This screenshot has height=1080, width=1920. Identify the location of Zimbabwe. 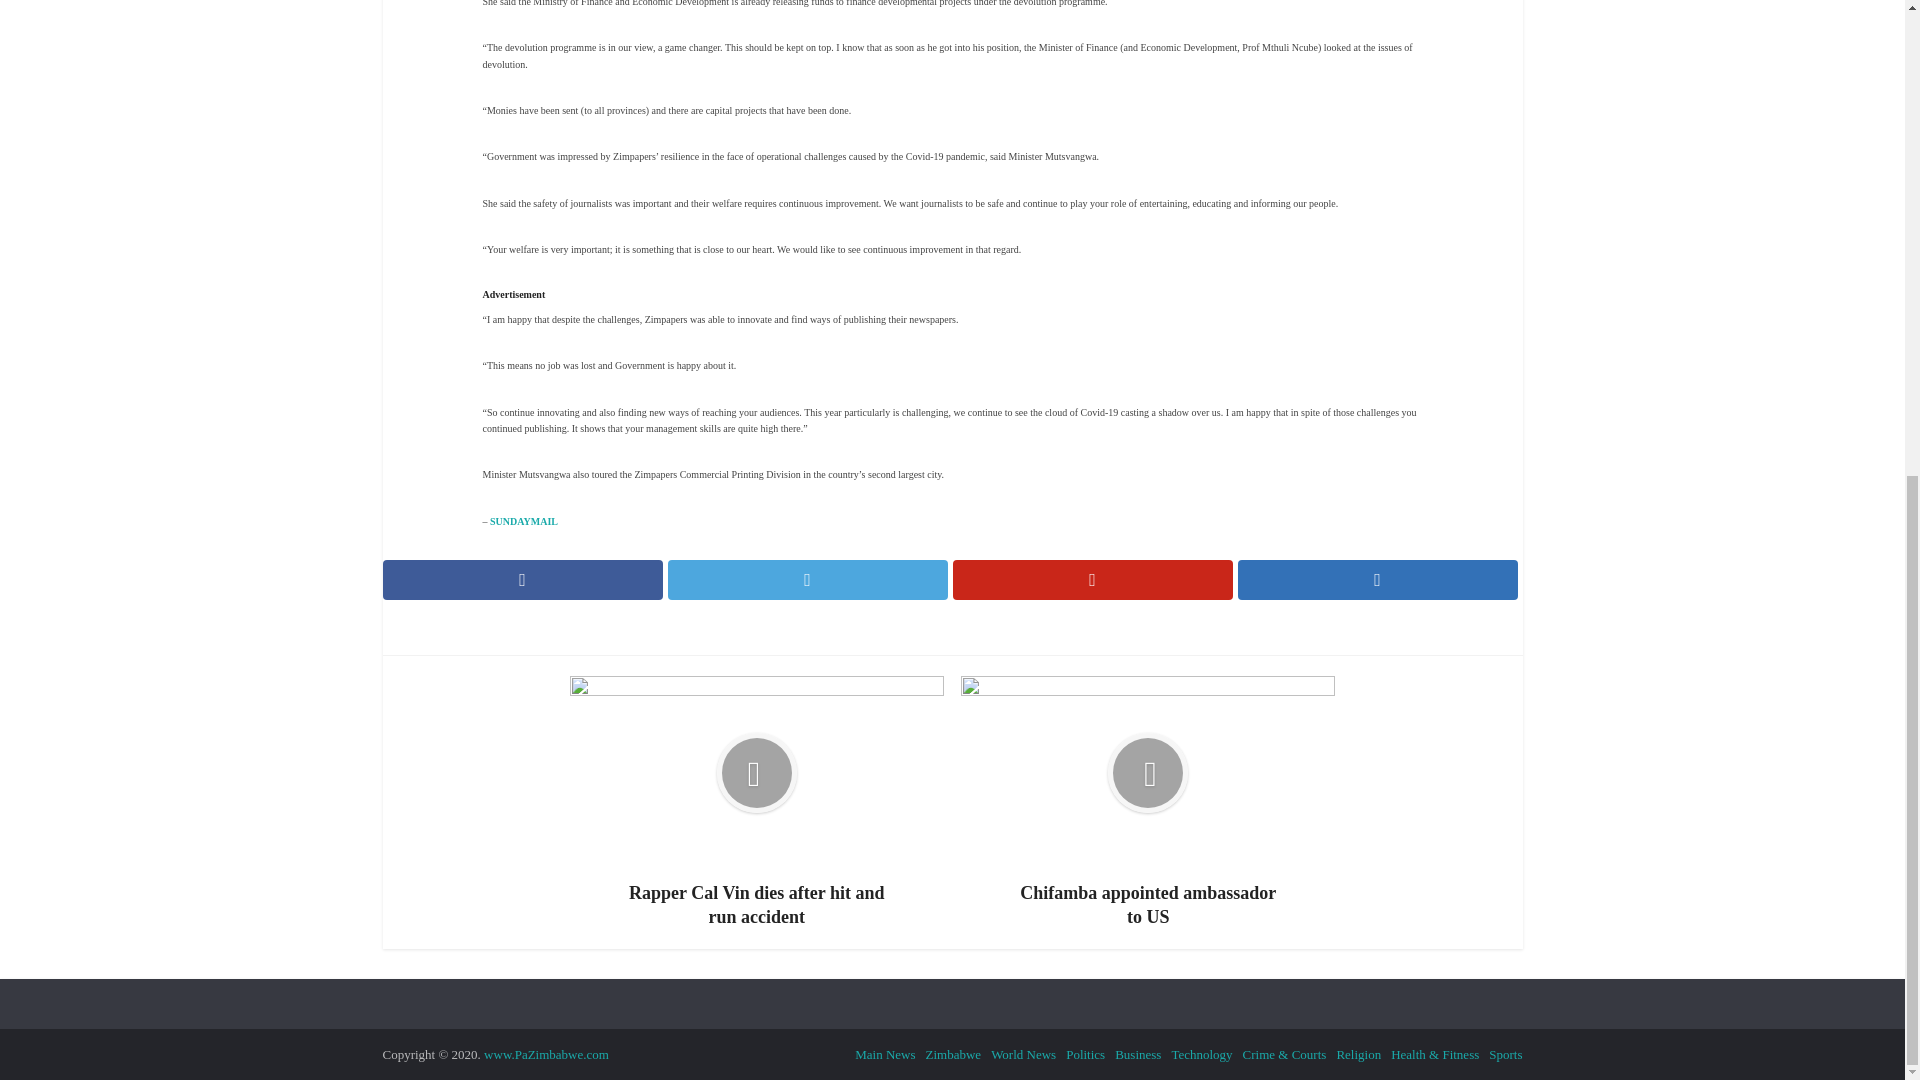
(953, 1054).